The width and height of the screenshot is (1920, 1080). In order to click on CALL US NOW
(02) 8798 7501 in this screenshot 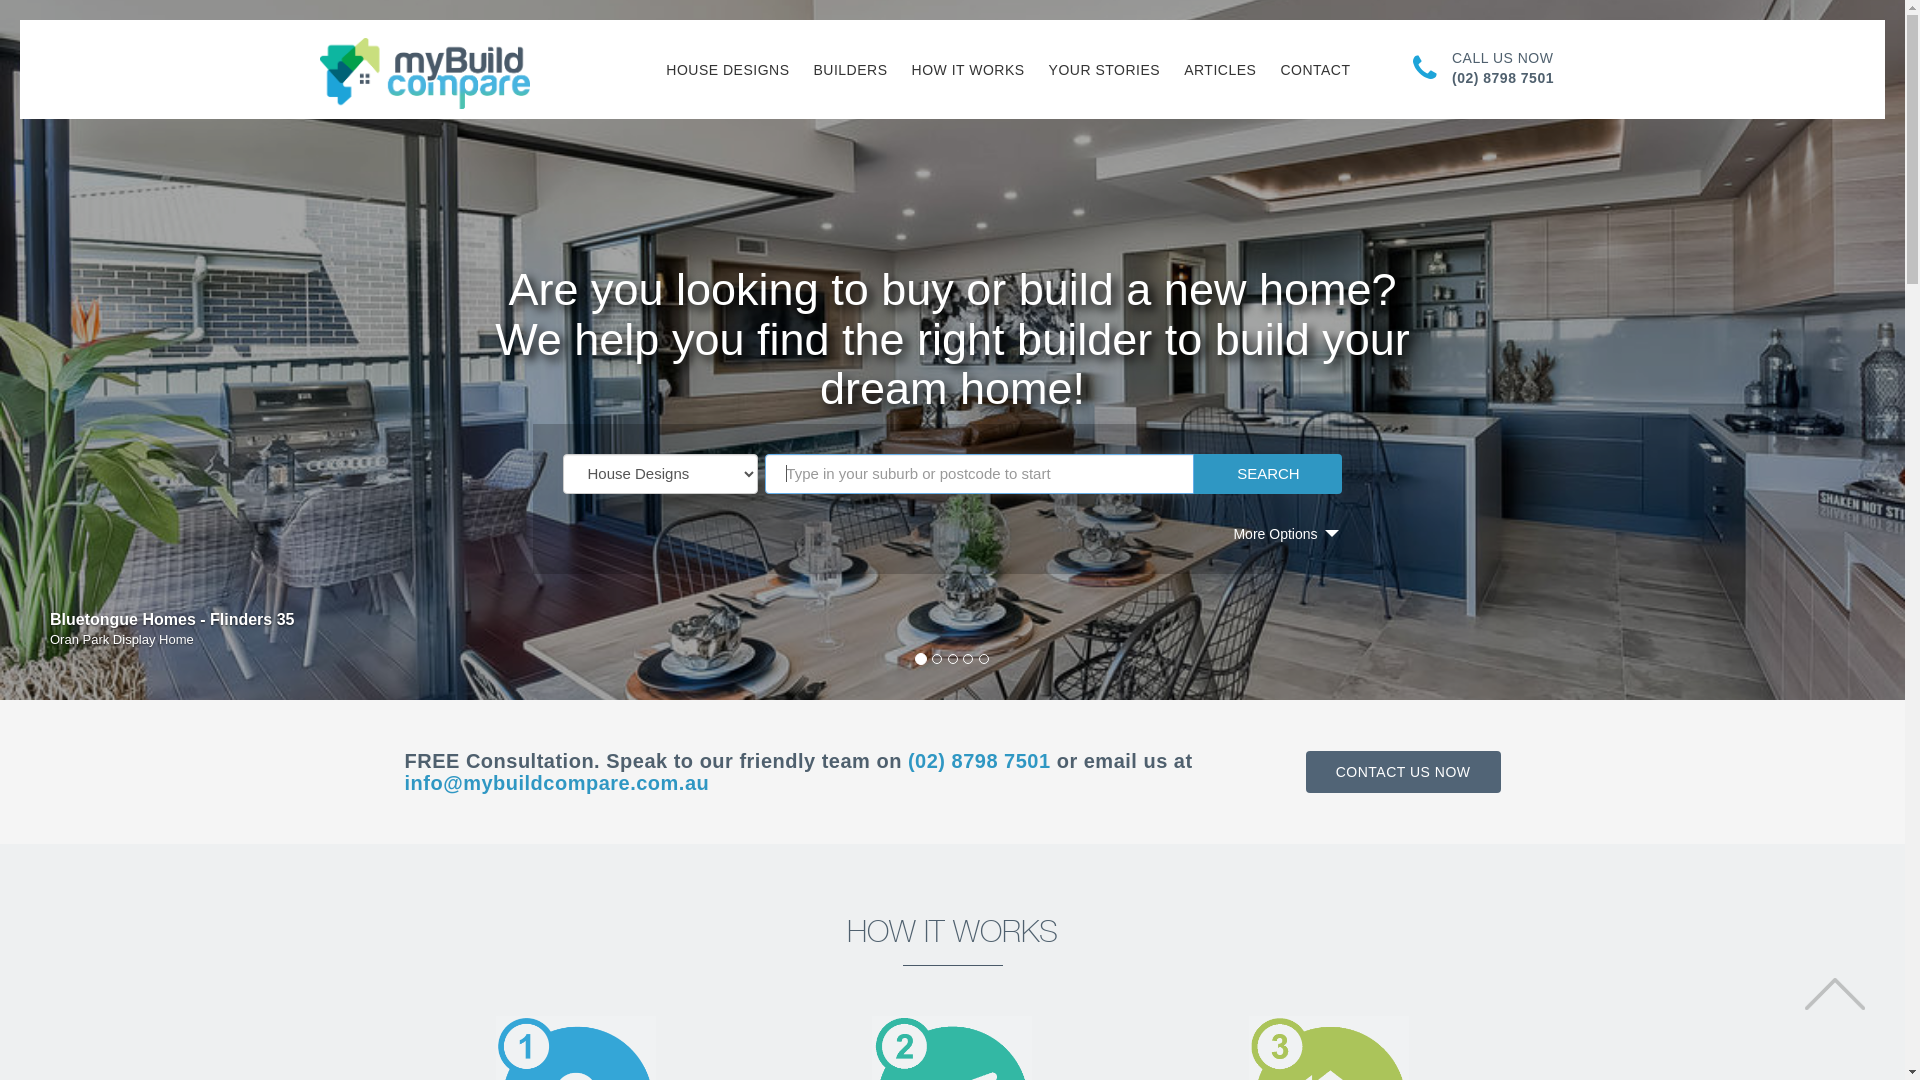, I will do `click(1500, 68)`.